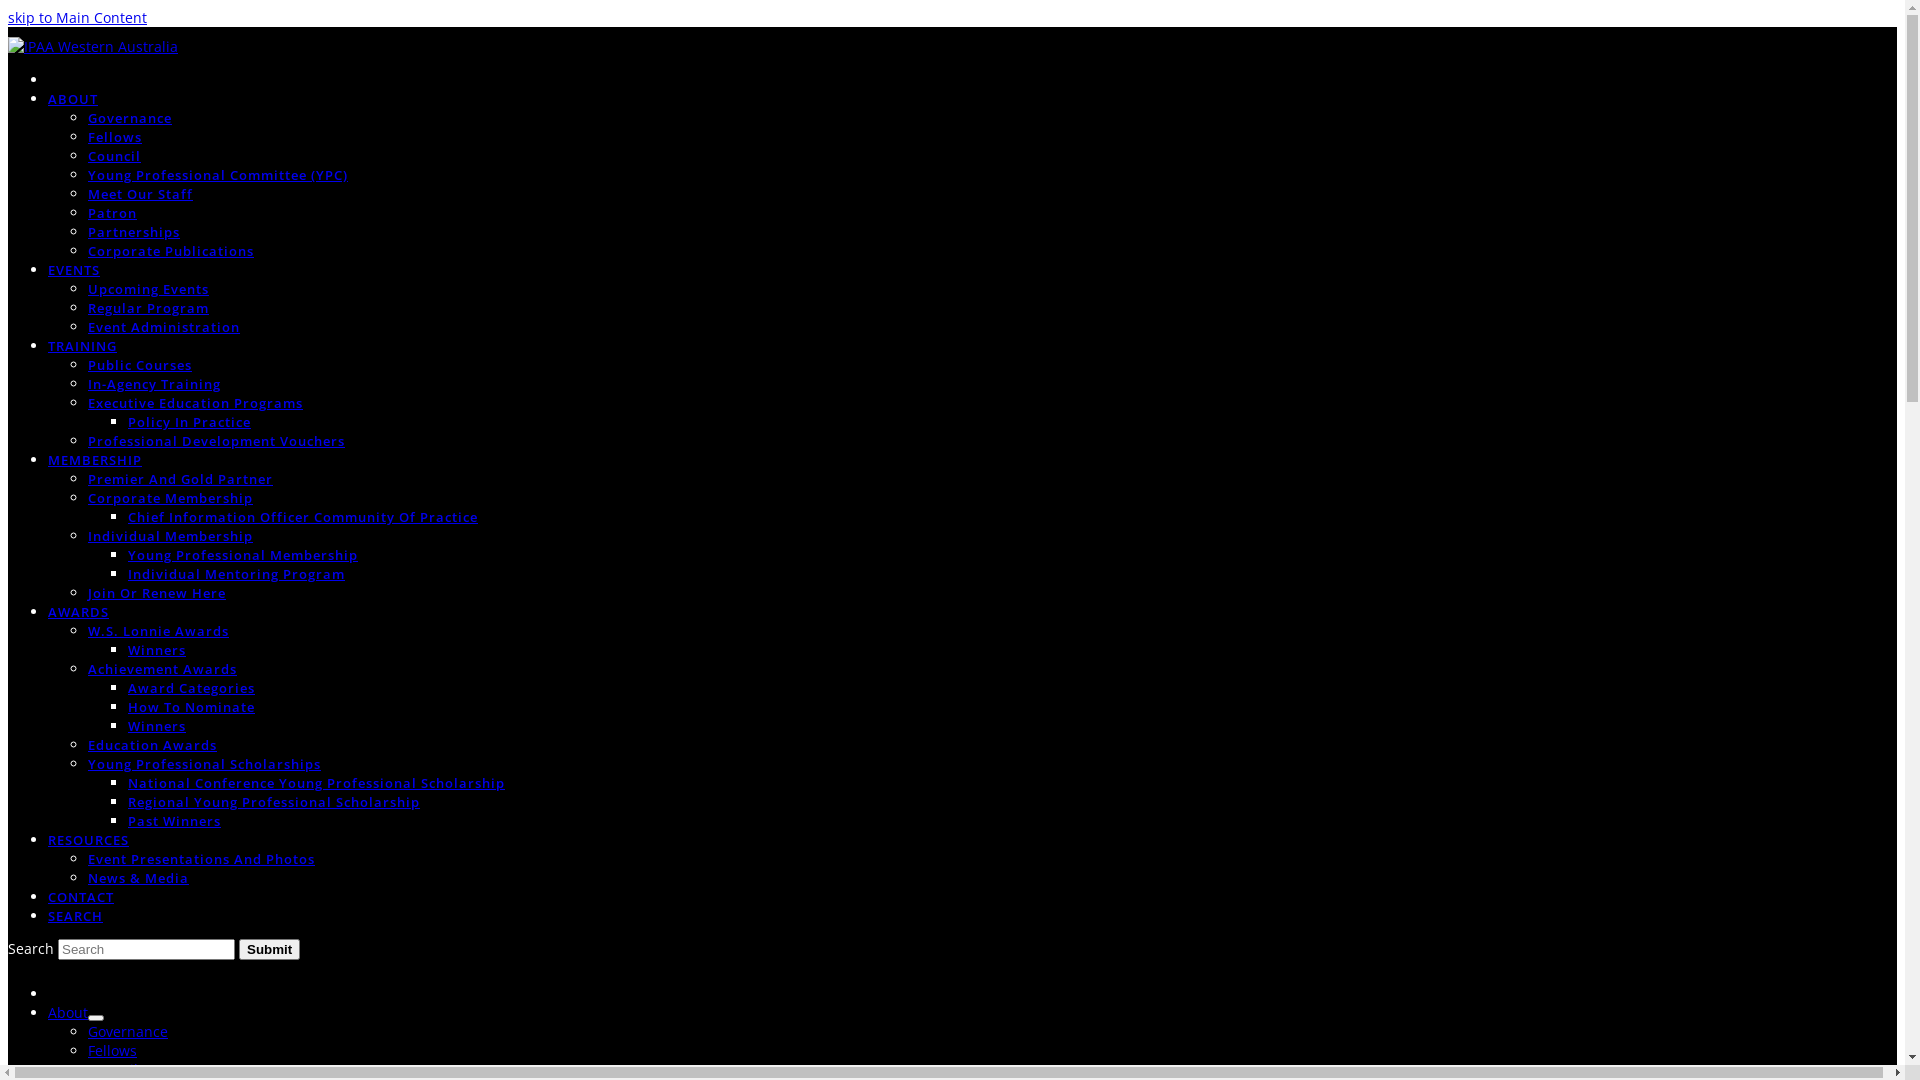 The height and width of the screenshot is (1080, 1920). Describe the element at coordinates (170, 536) in the screenshot. I see `Individual Membership` at that location.